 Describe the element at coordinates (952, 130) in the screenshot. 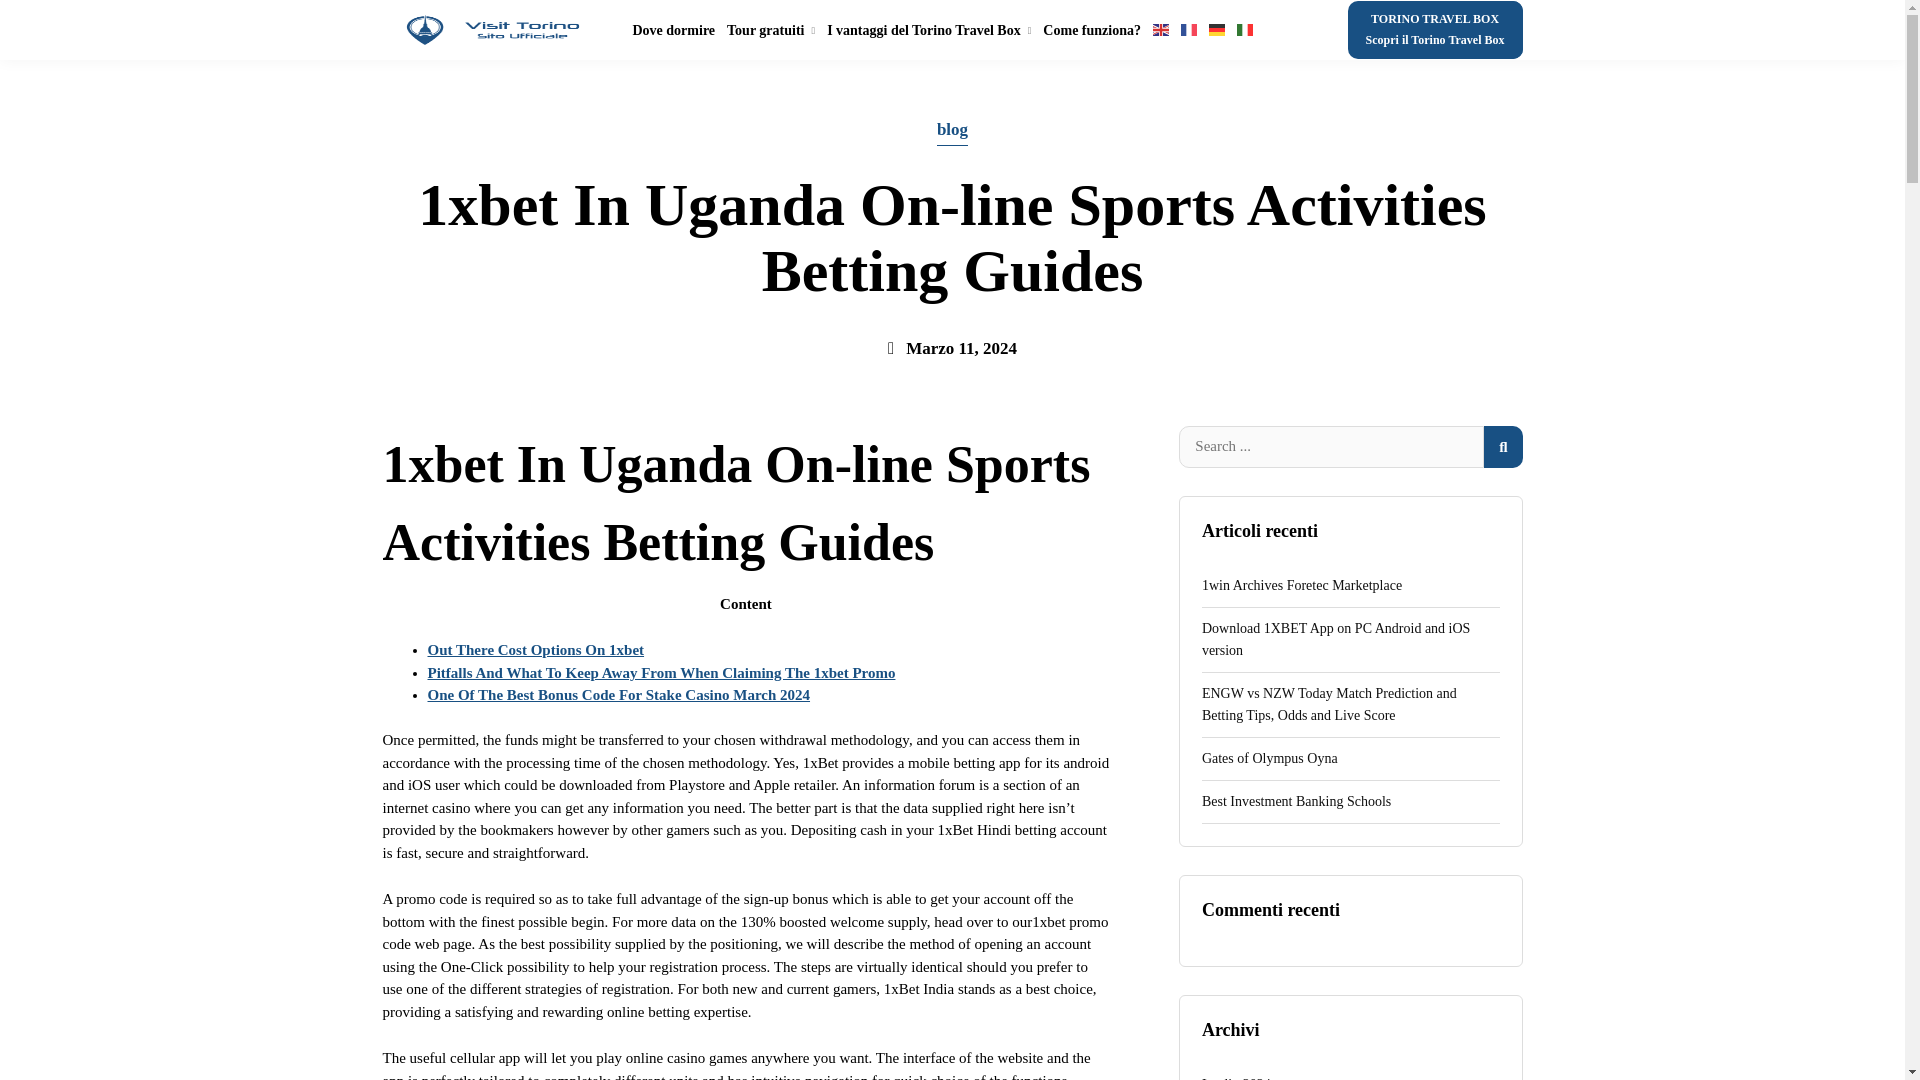

I see `Come funziona?` at that location.